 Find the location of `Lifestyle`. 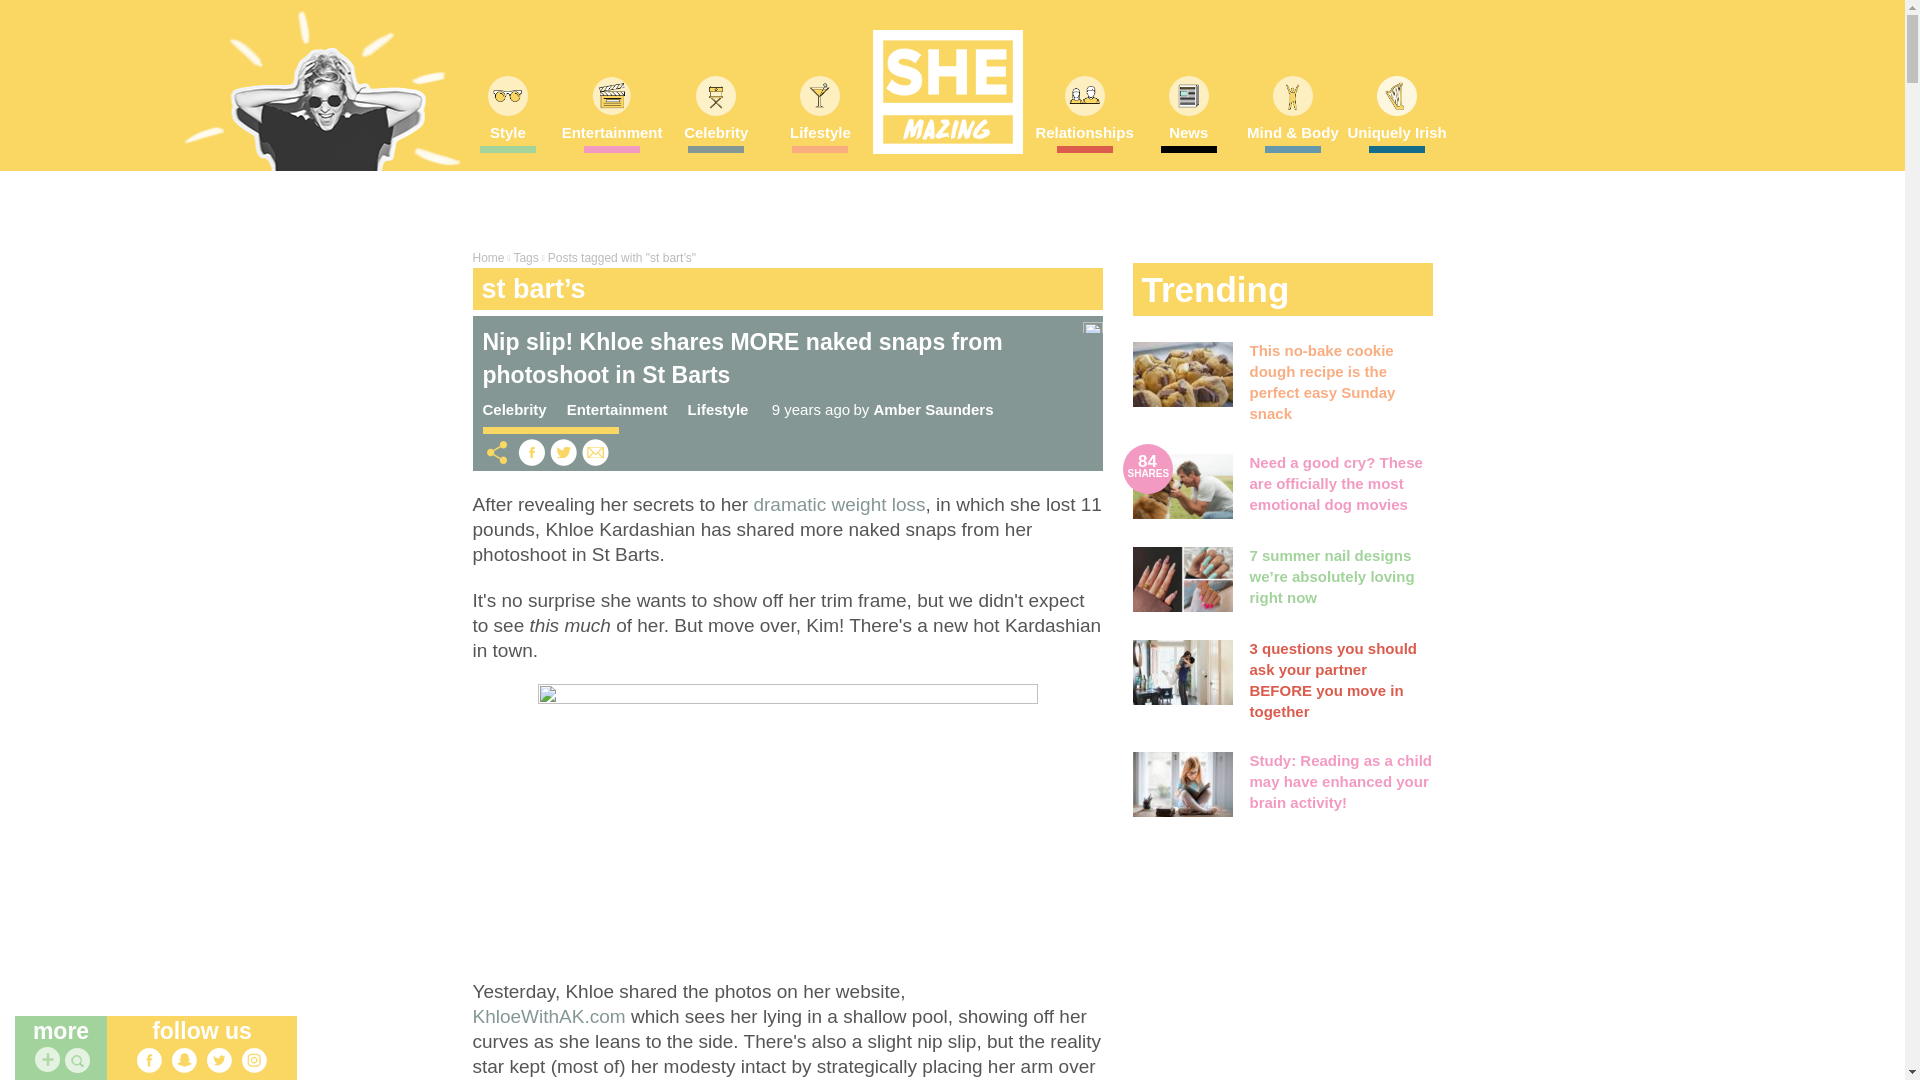

Lifestyle is located at coordinates (819, 138).